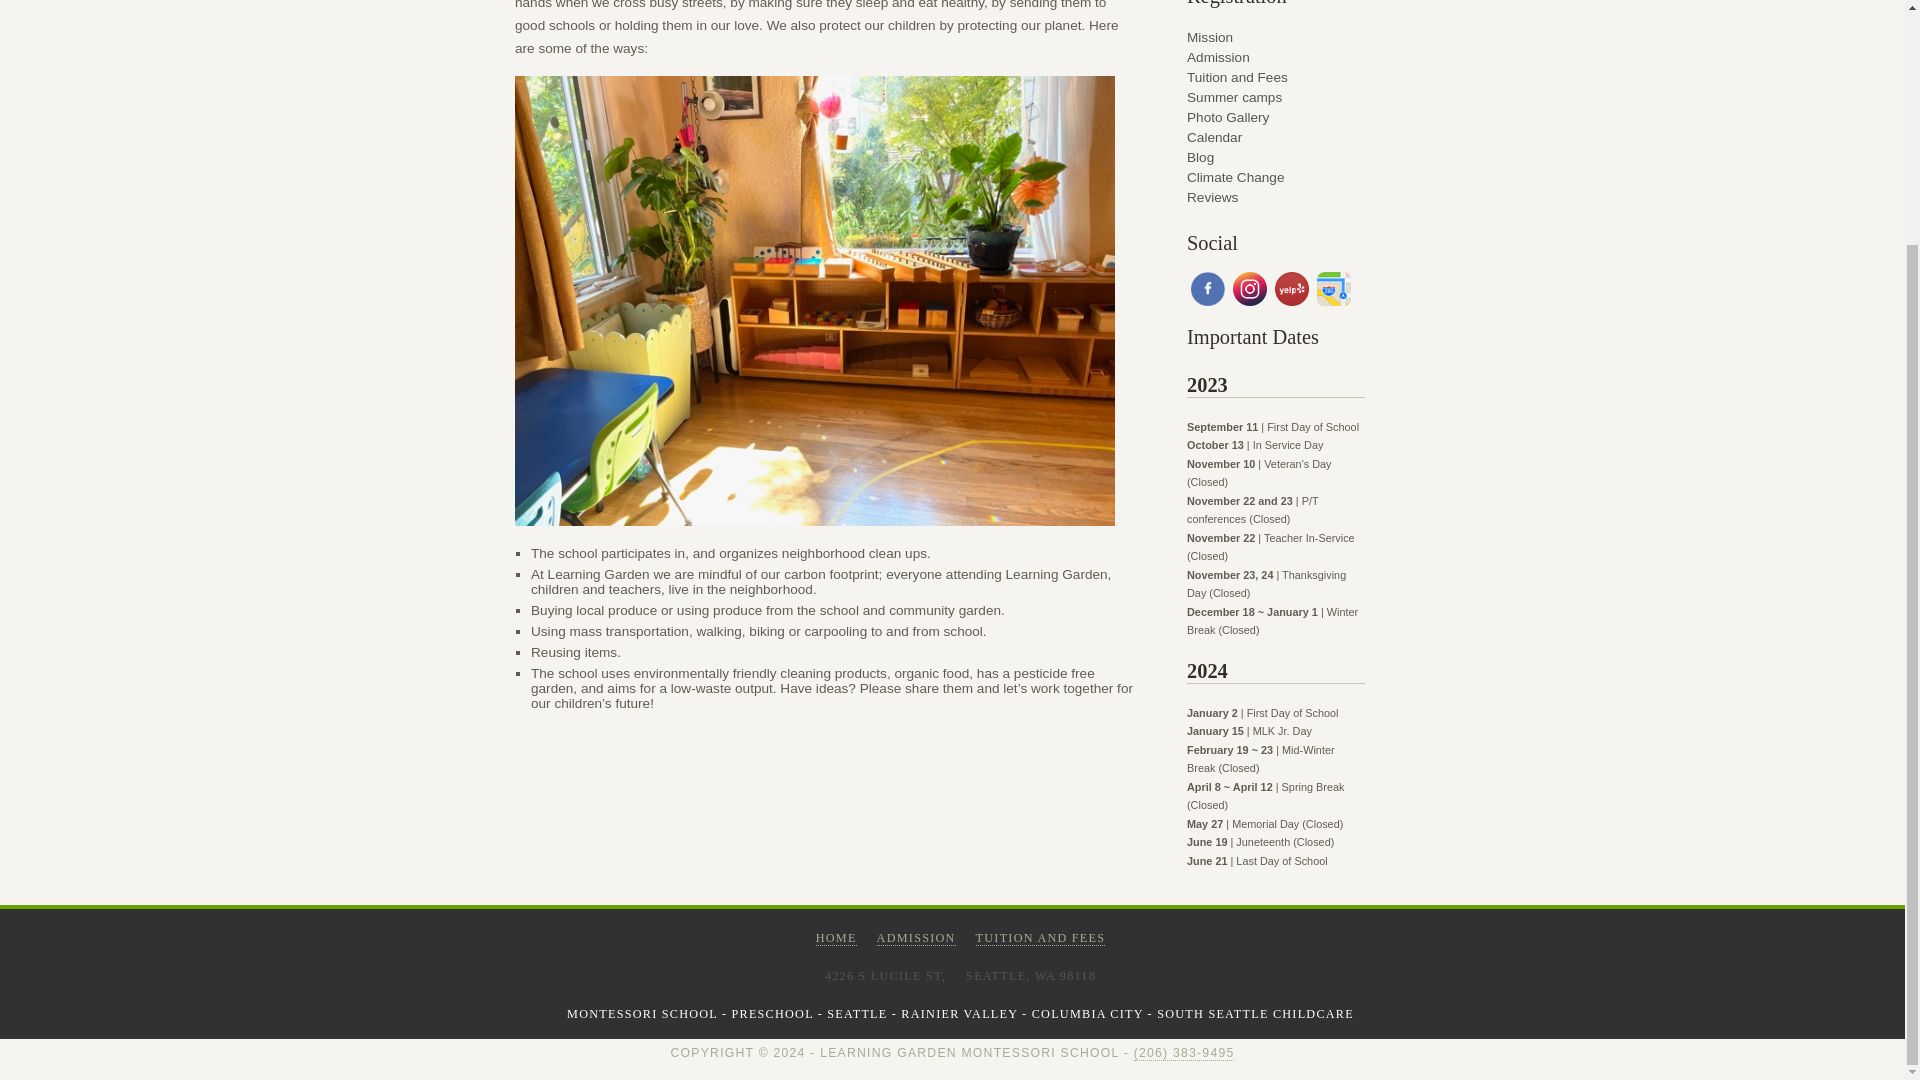 The width and height of the screenshot is (1920, 1080). I want to click on ADMISSION, so click(916, 938).